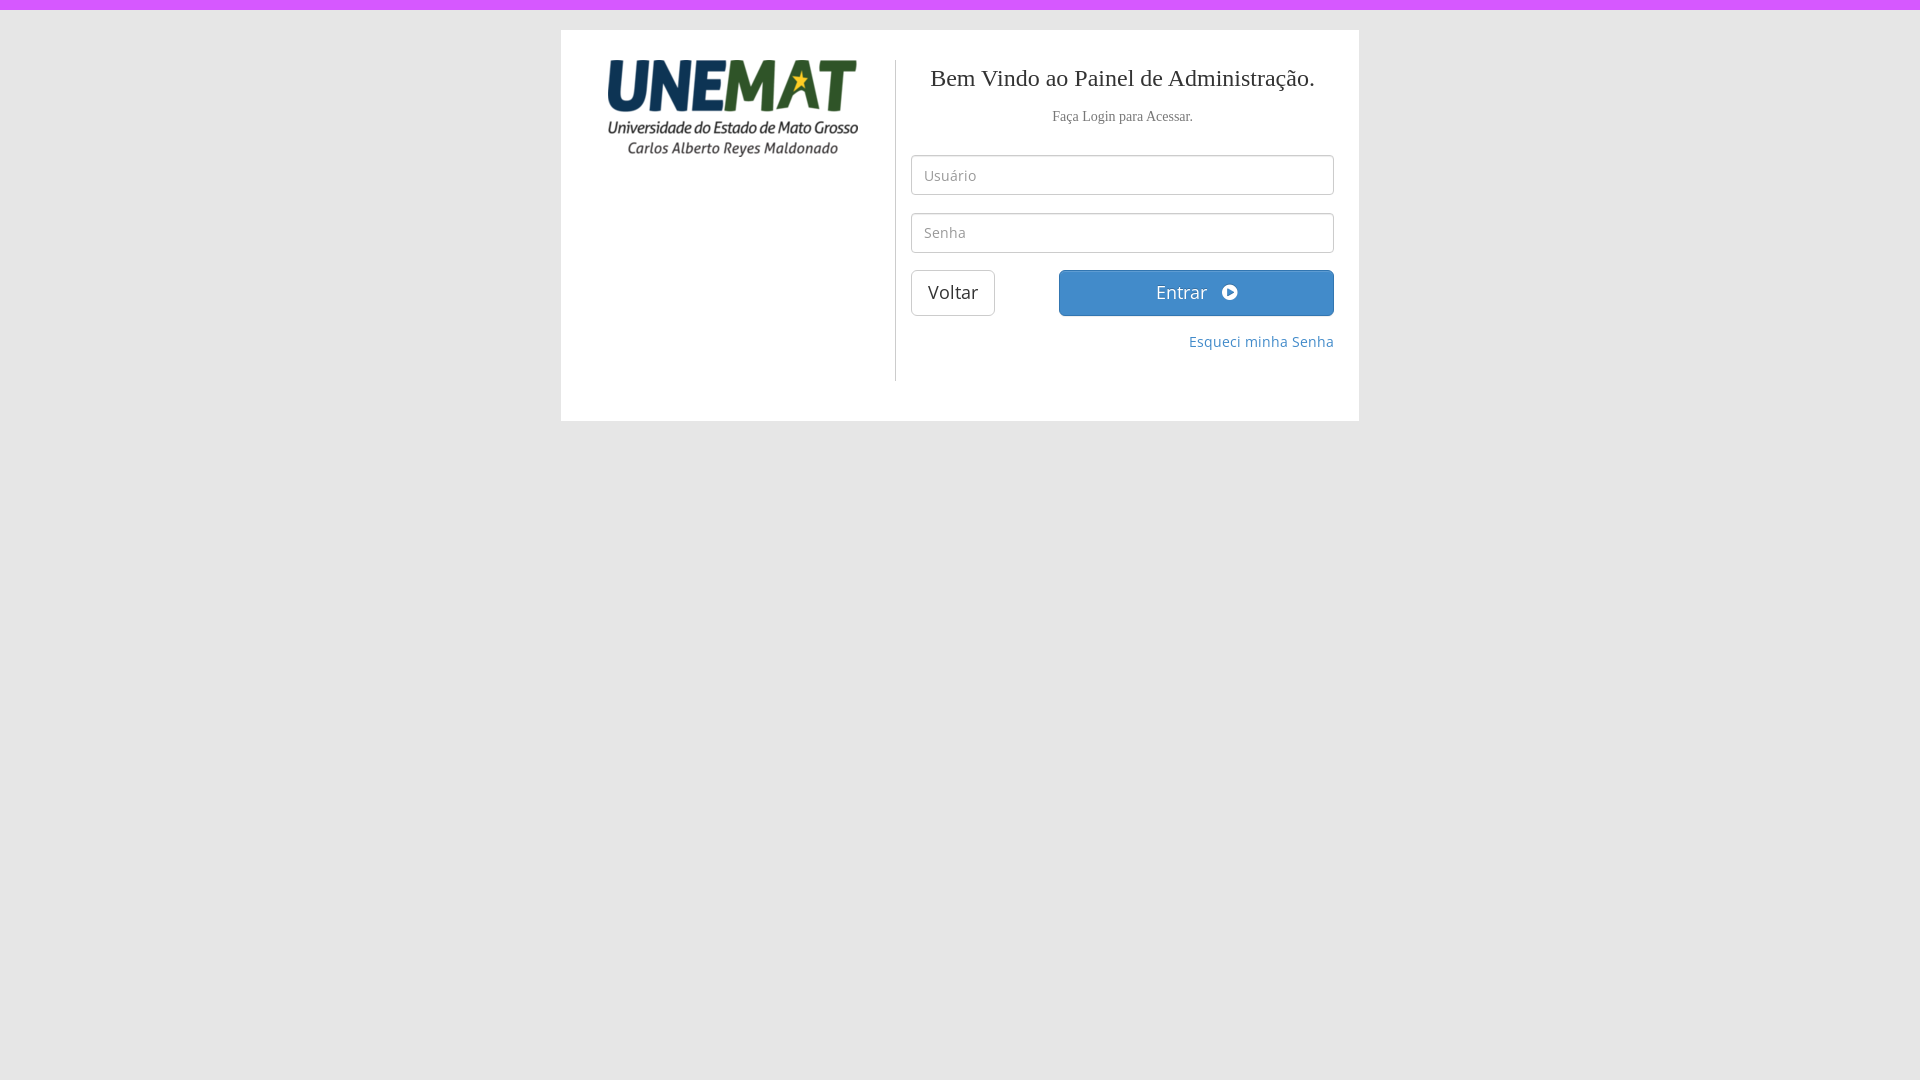 The image size is (1920, 1080). I want to click on Voltar, so click(952, 293).